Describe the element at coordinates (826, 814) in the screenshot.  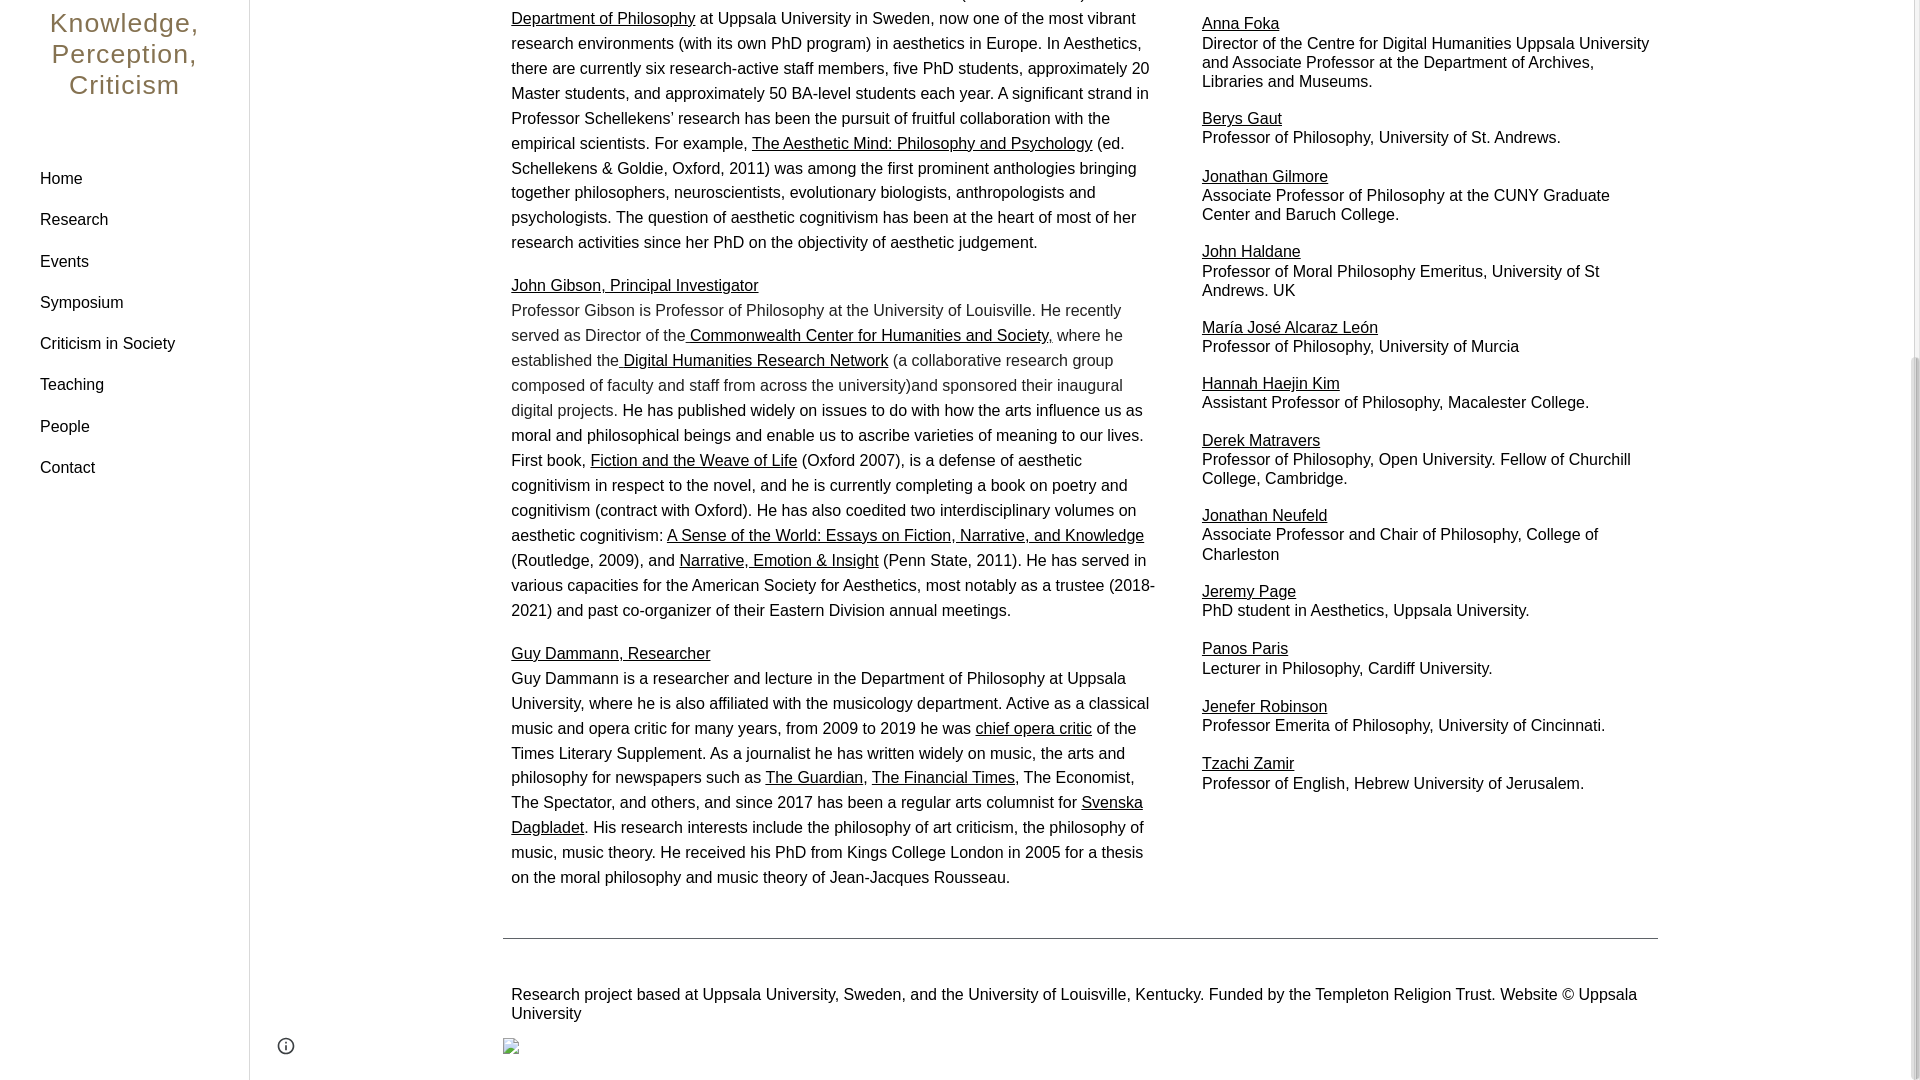
I see `Svenska Dagbladet` at that location.